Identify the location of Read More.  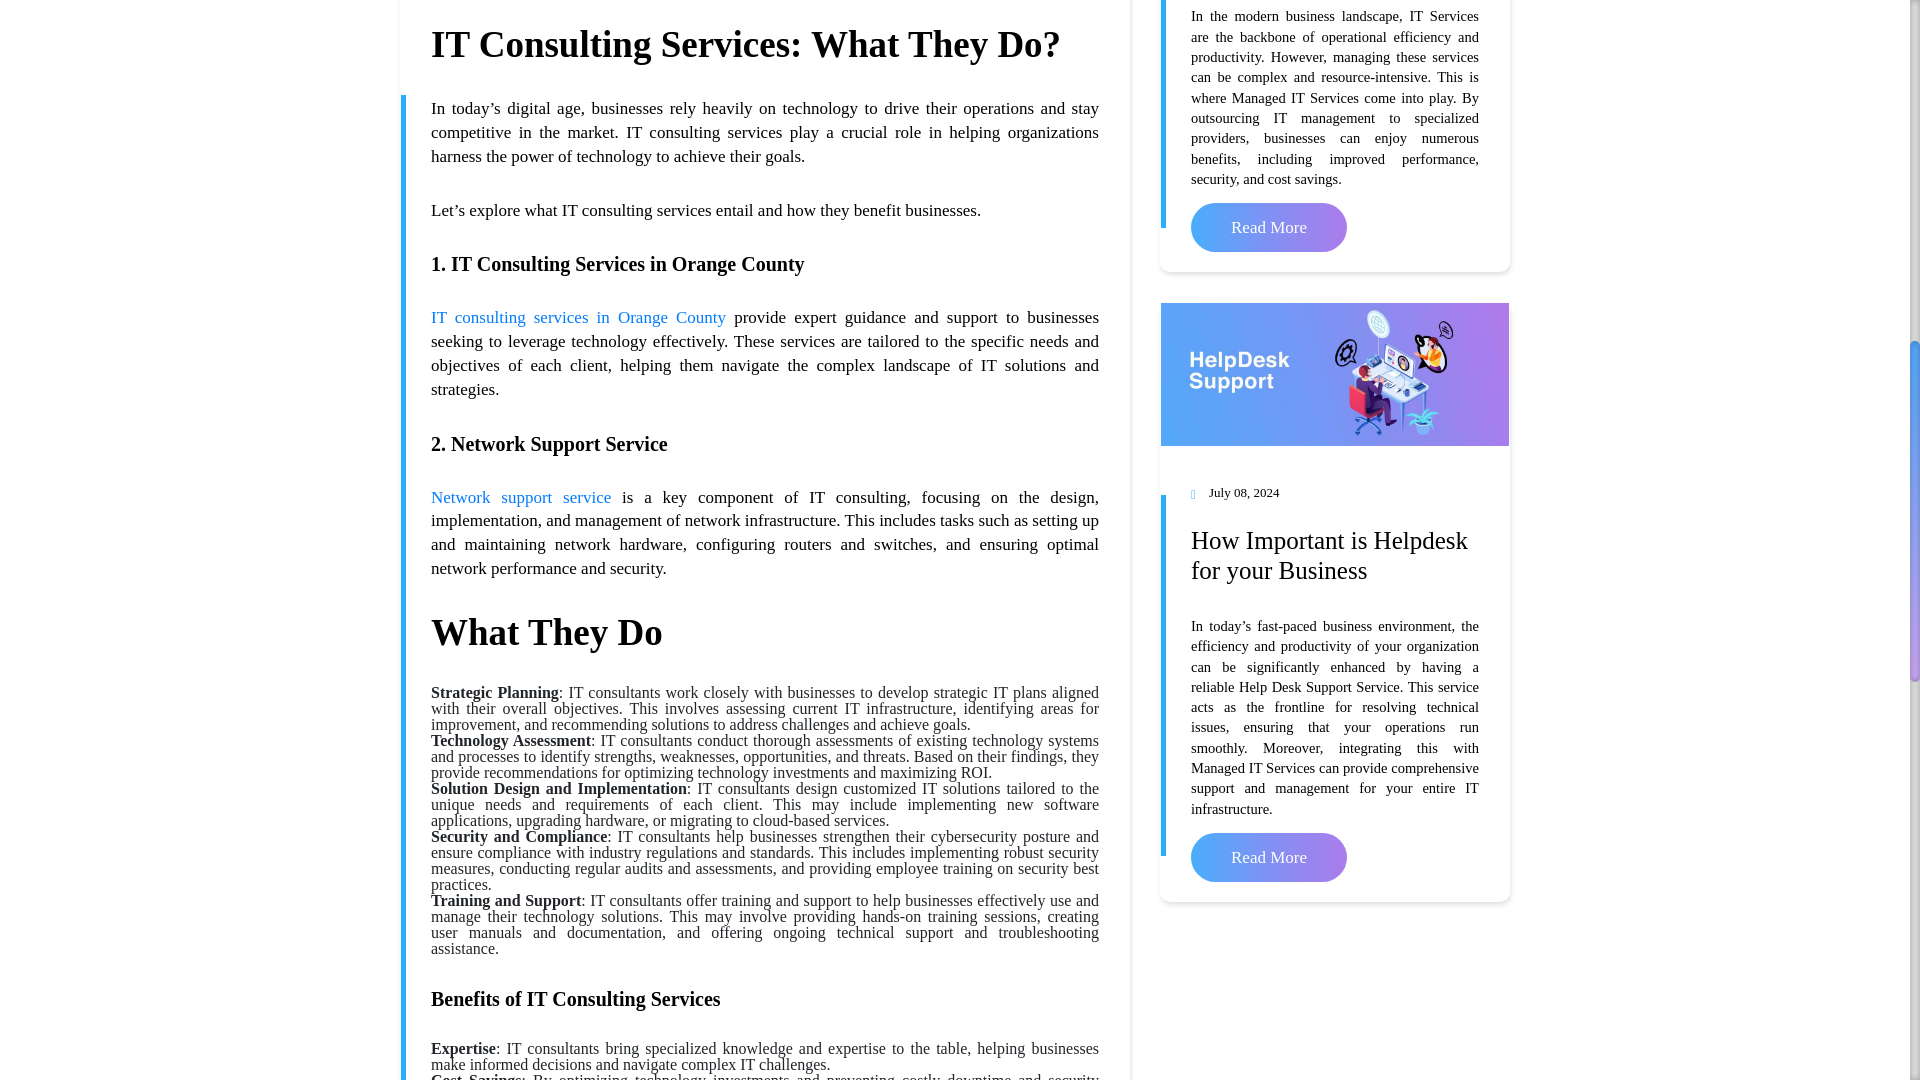
(1268, 227).